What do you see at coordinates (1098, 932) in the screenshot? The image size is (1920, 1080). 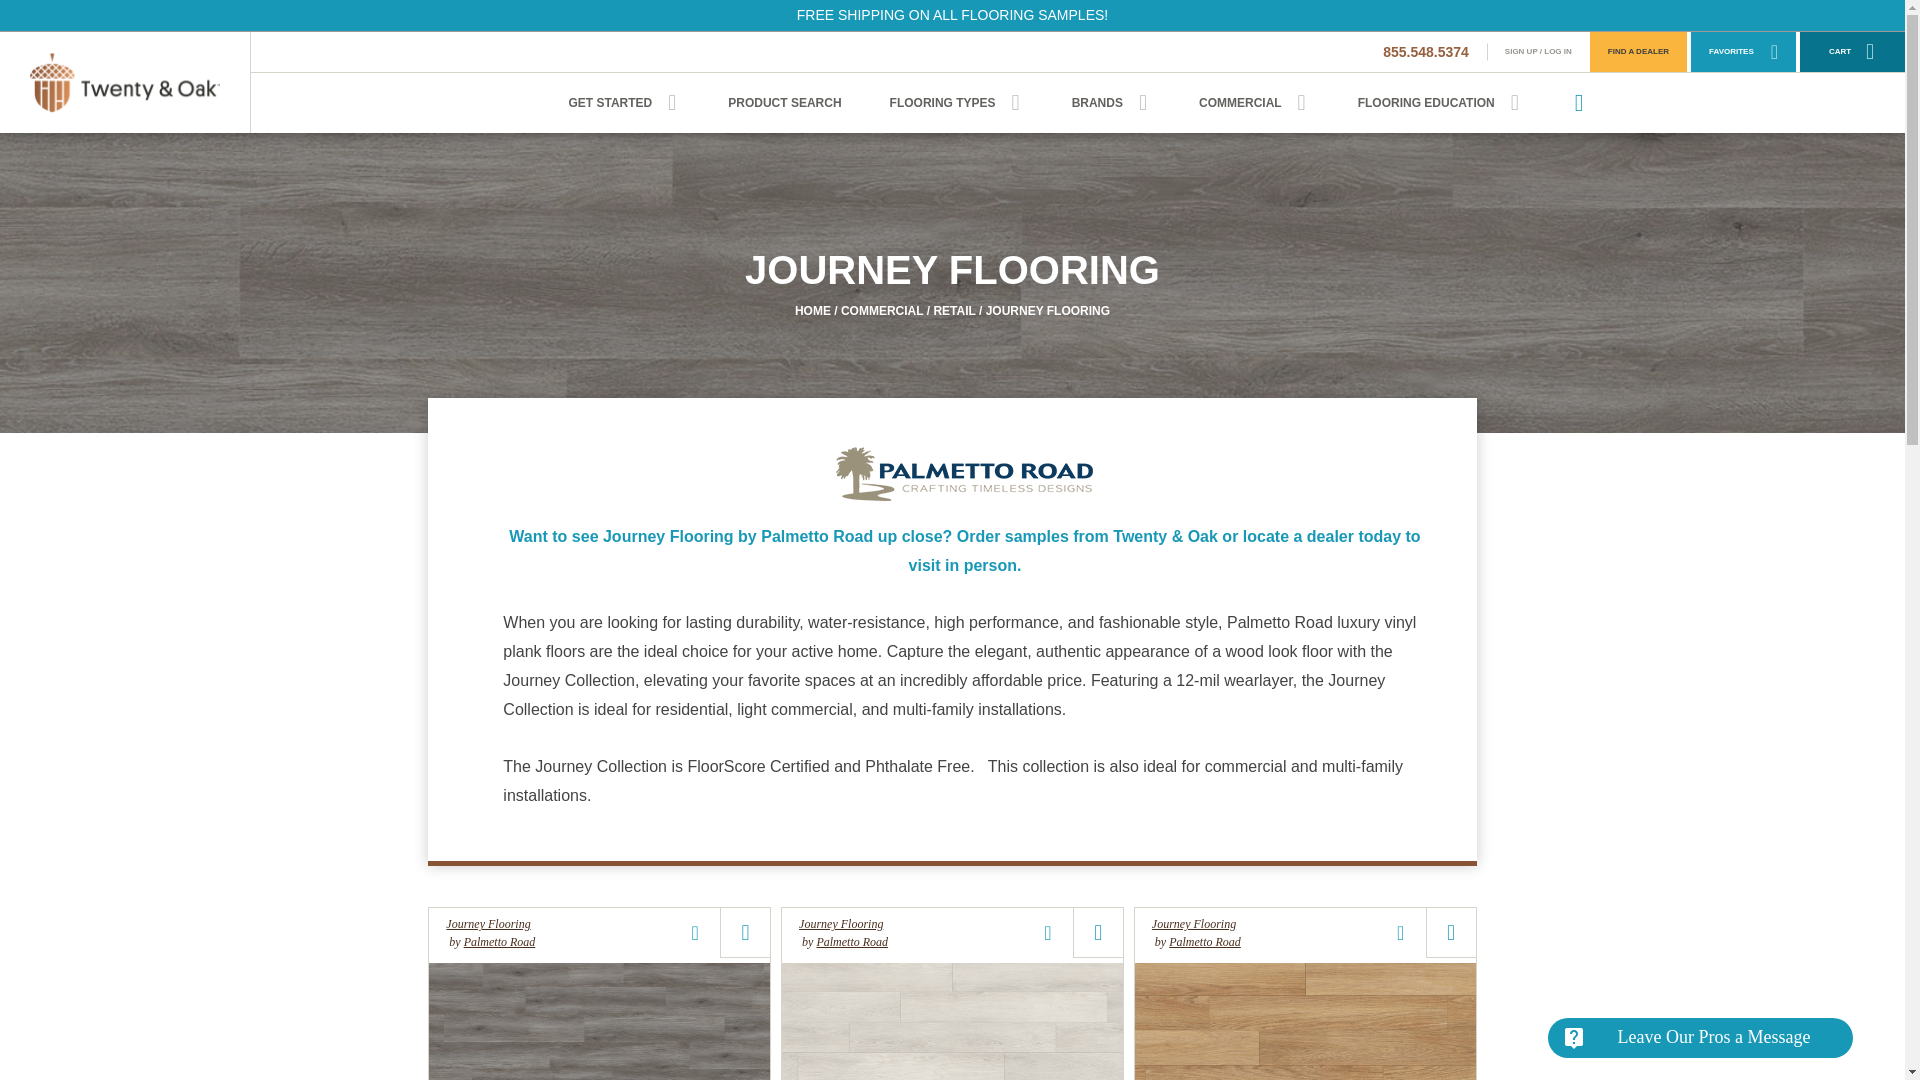 I see `Add to cart` at bounding box center [1098, 932].